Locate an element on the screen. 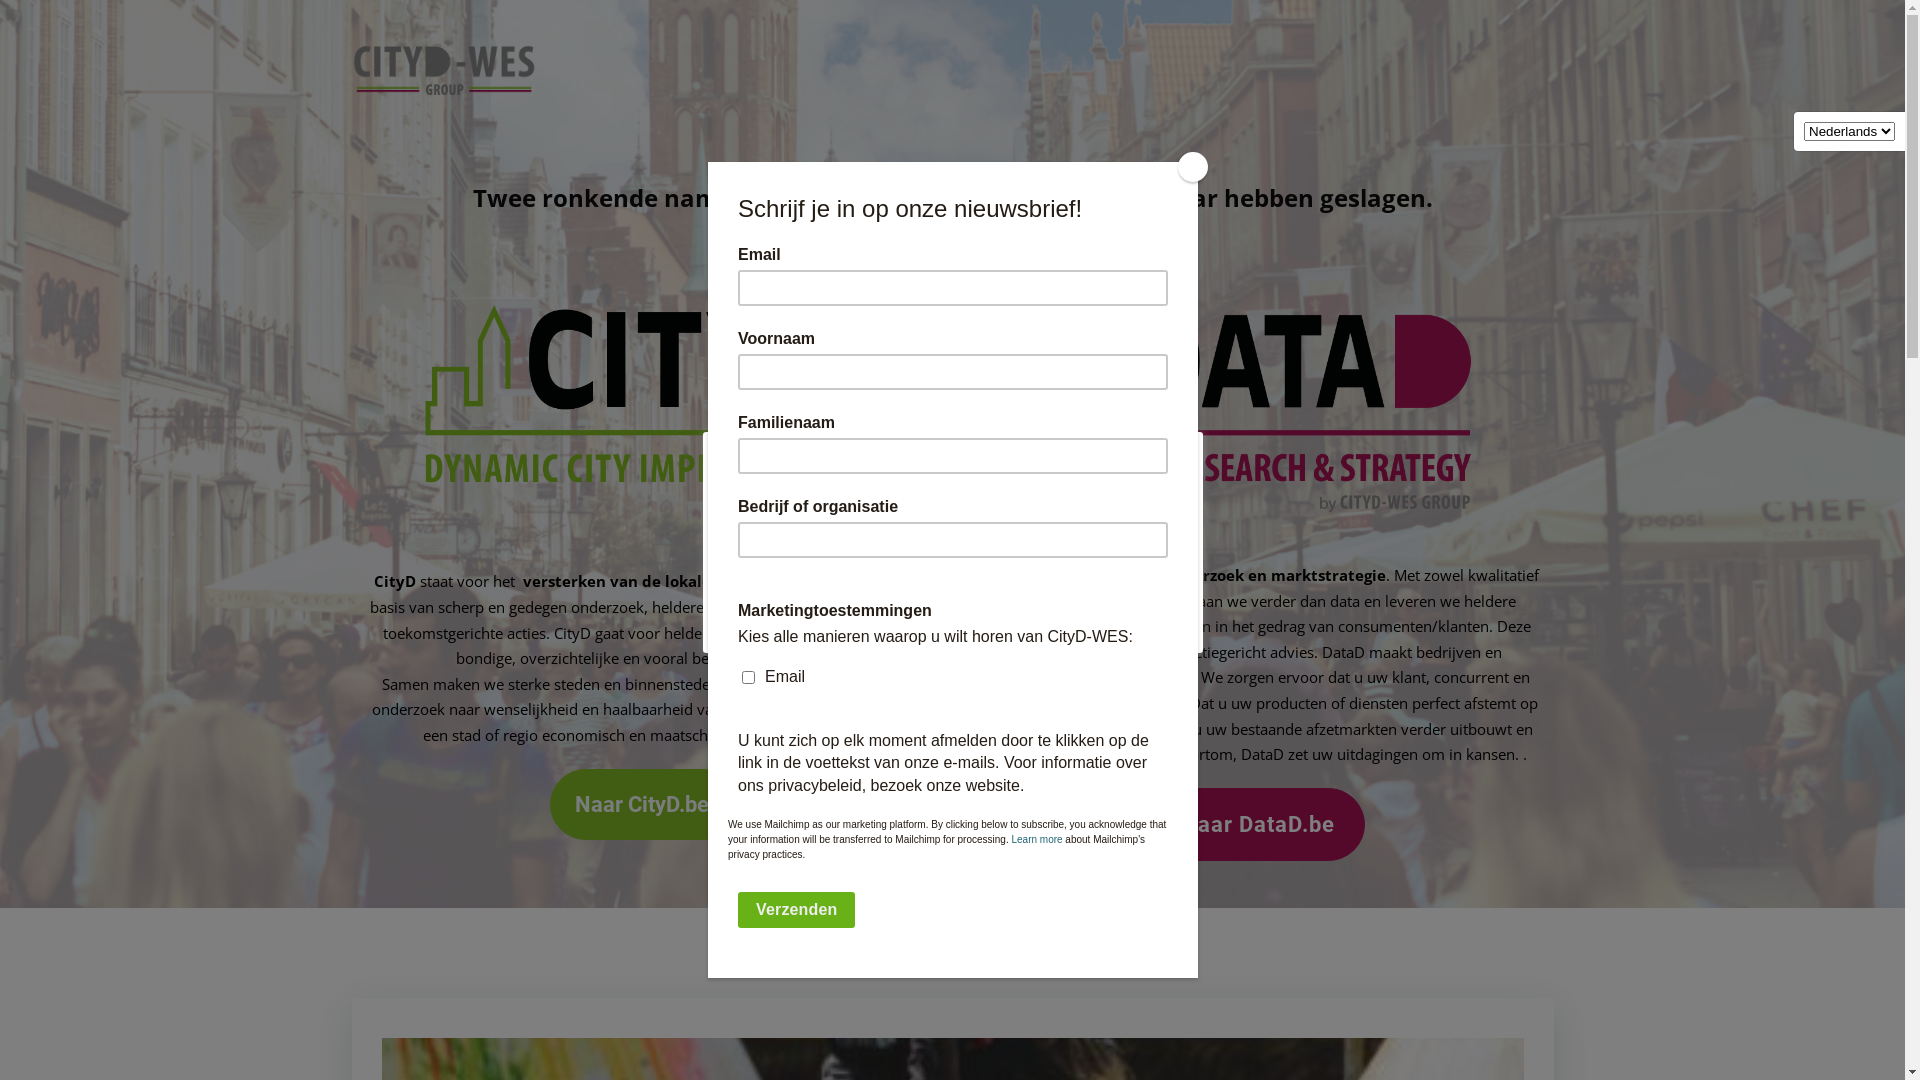  Cookie-instellingen is located at coordinates (816, 600).